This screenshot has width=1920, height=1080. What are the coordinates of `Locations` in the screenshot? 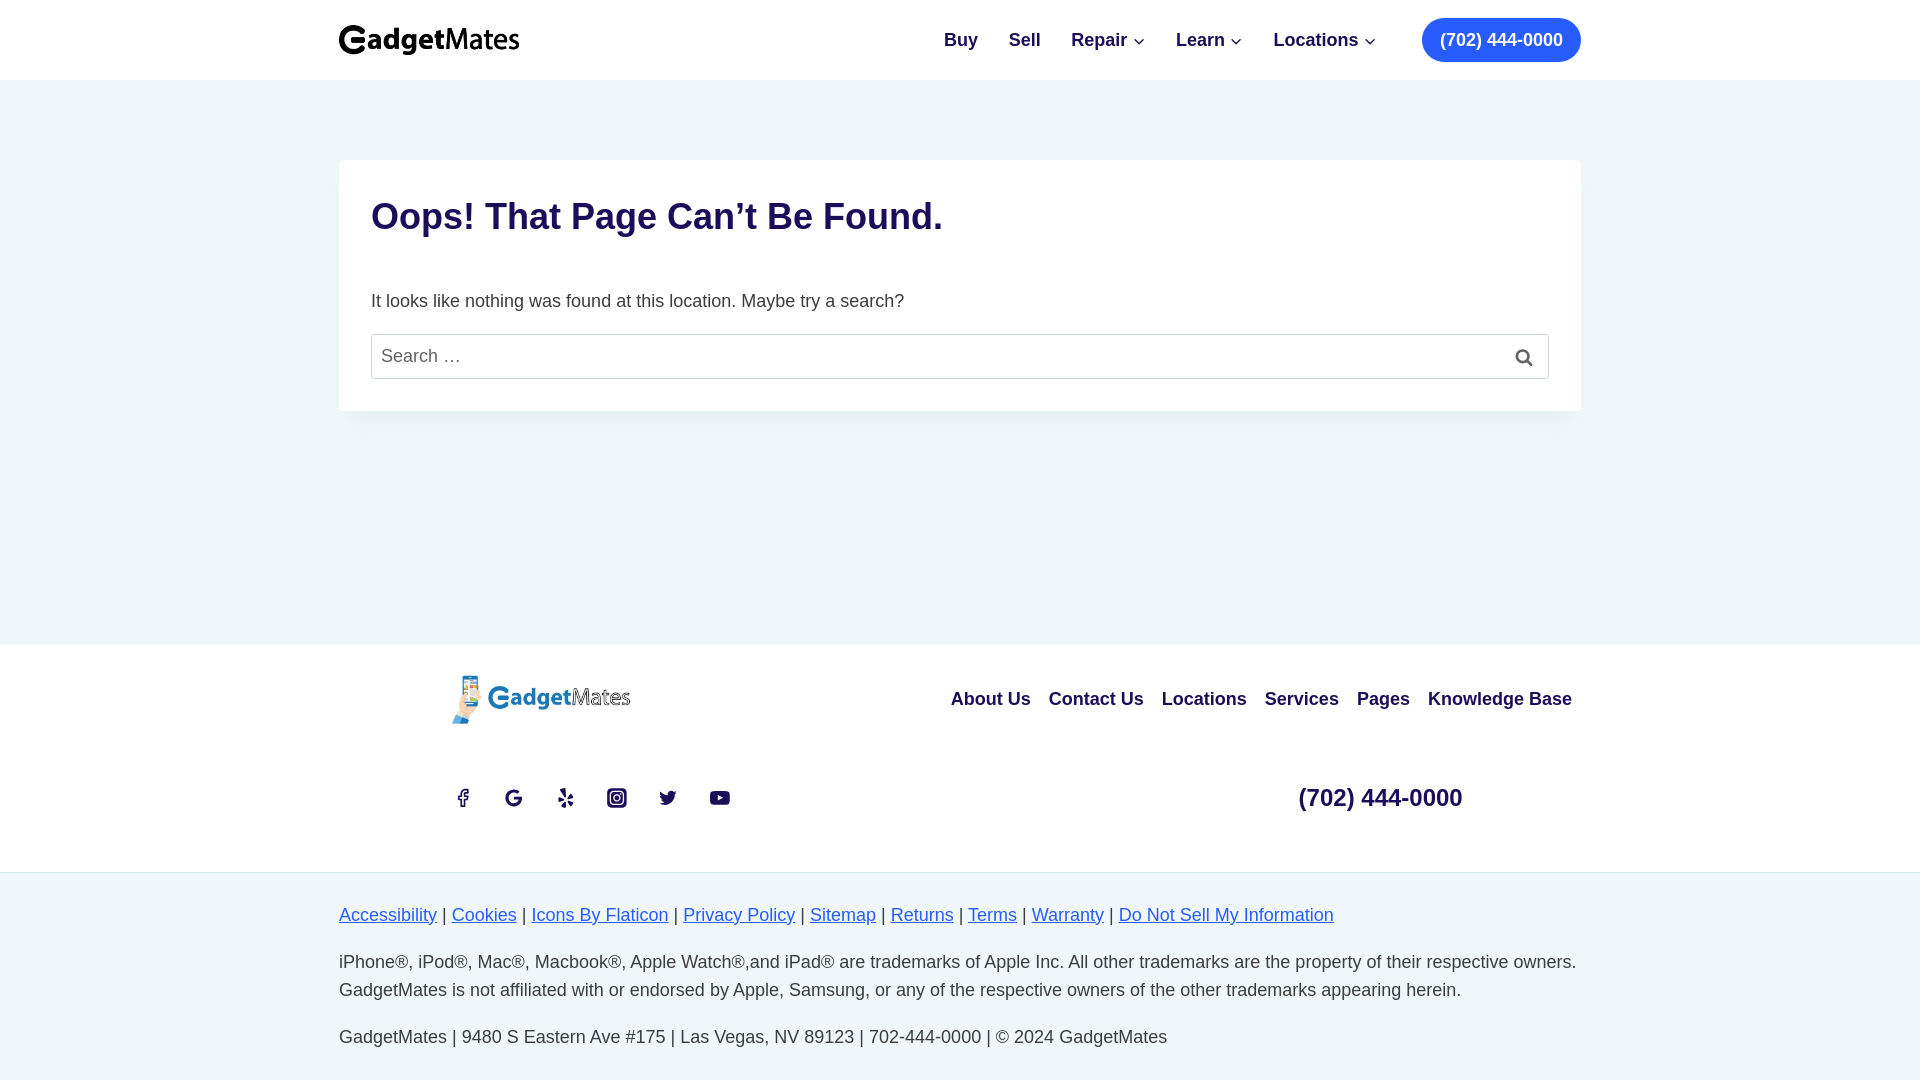 It's located at (1324, 40).